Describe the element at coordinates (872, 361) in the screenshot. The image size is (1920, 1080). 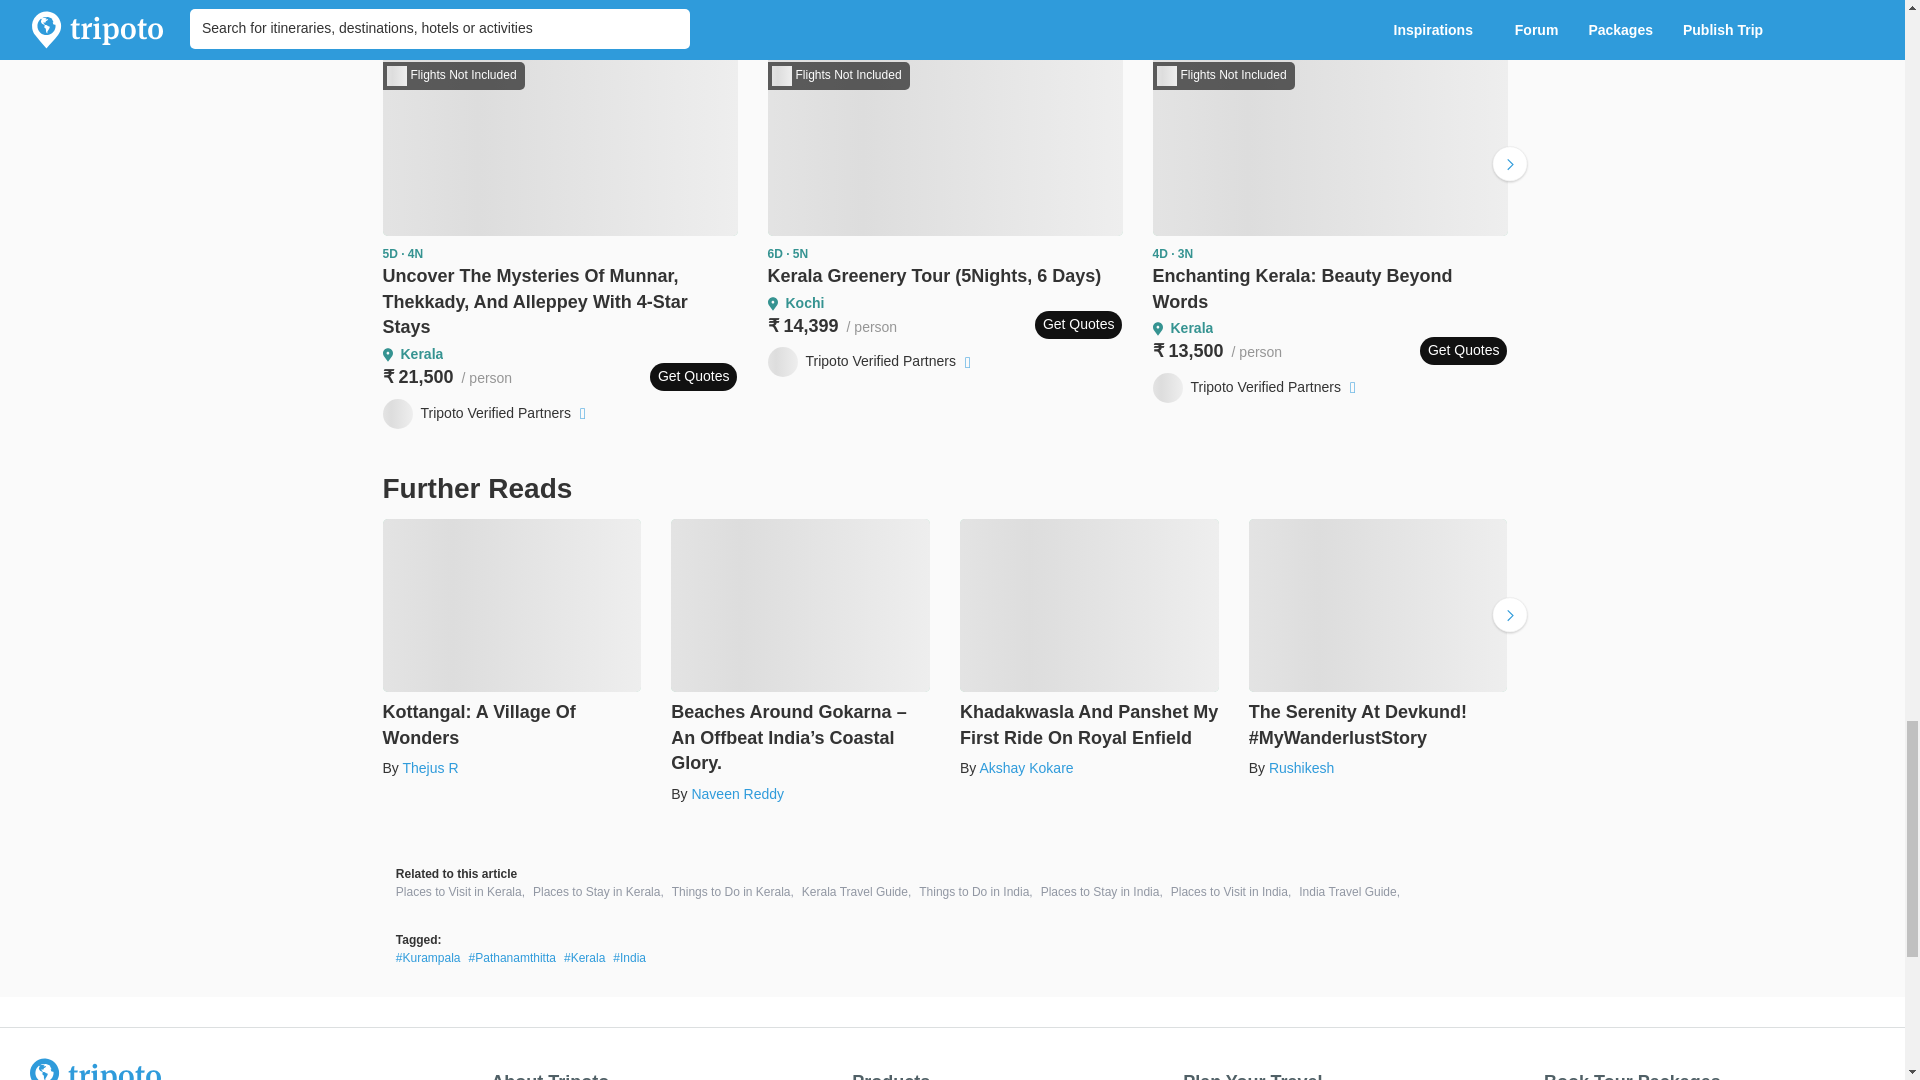
I see `Tripoto Verified Partners` at that location.